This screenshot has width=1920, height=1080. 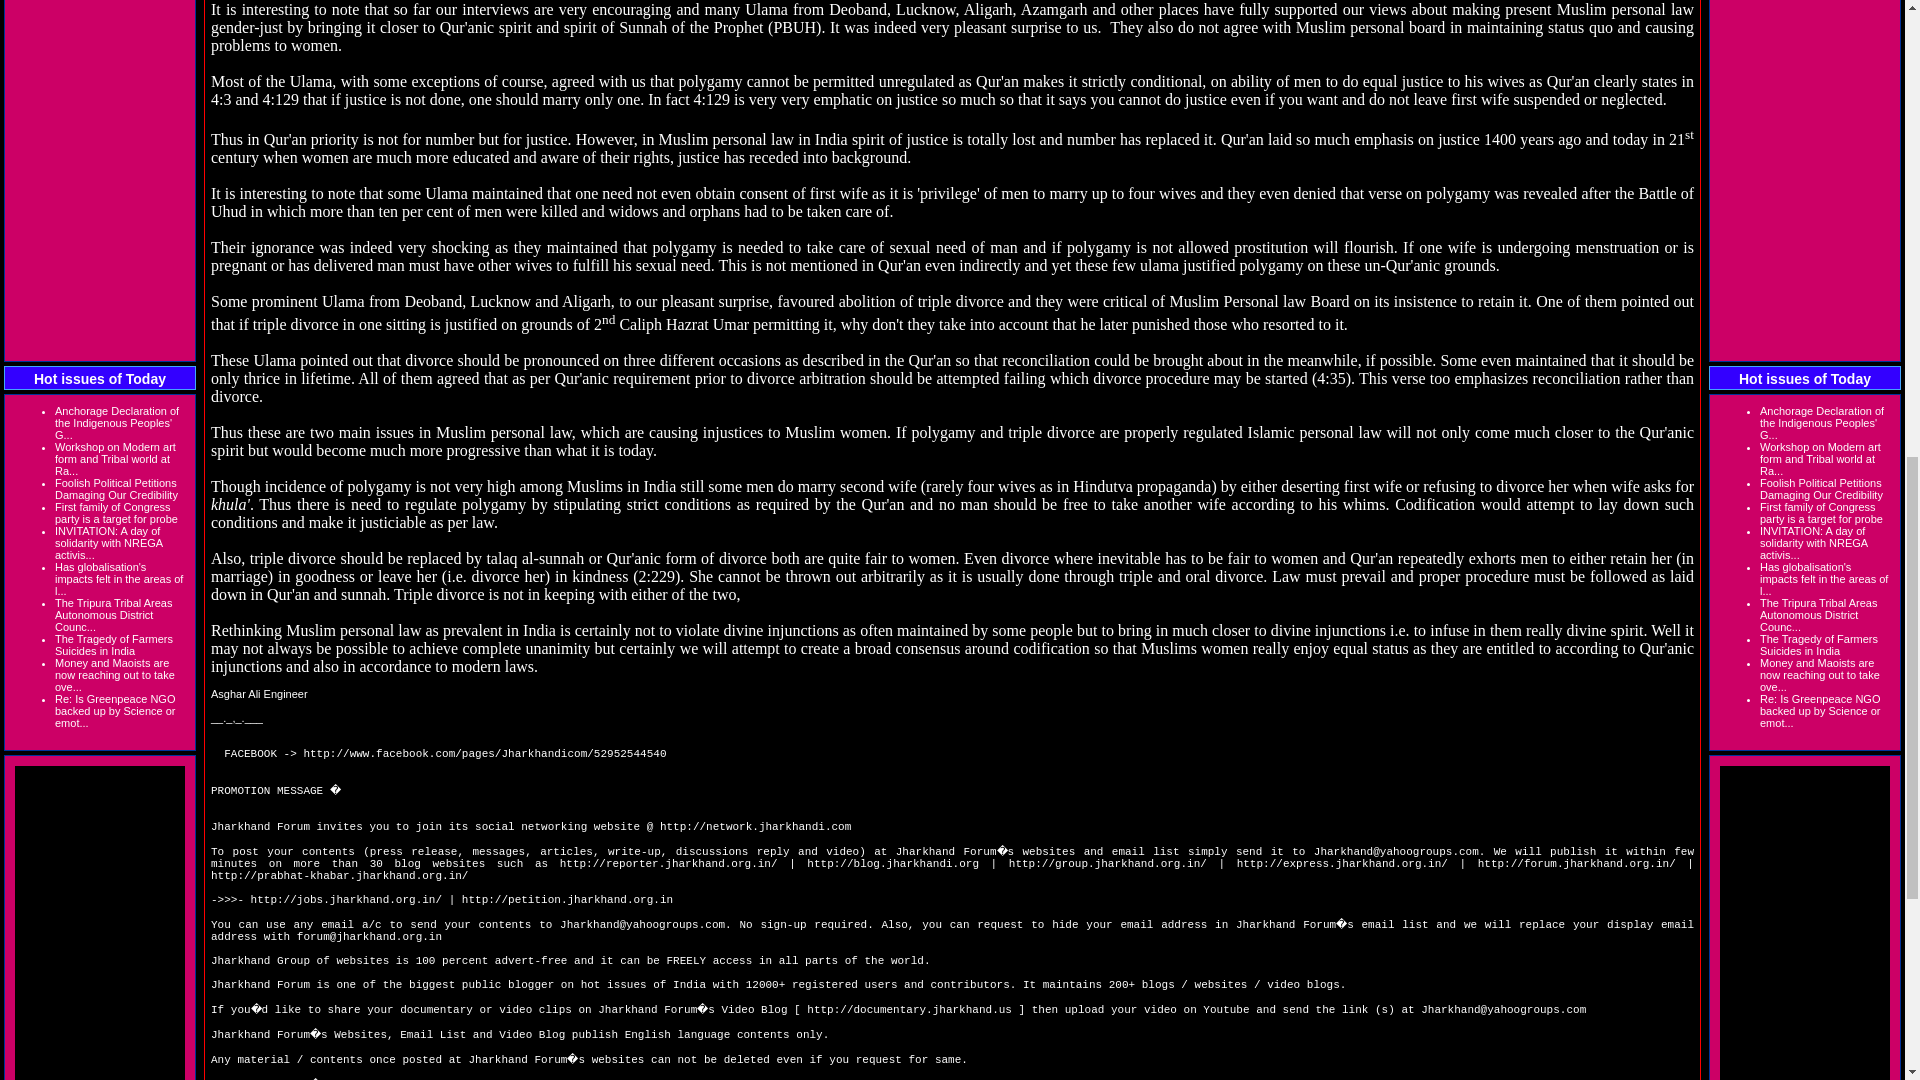 What do you see at coordinates (116, 489) in the screenshot?
I see `Foolish Political Petitions Damaging Our Credibility` at bounding box center [116, 489].